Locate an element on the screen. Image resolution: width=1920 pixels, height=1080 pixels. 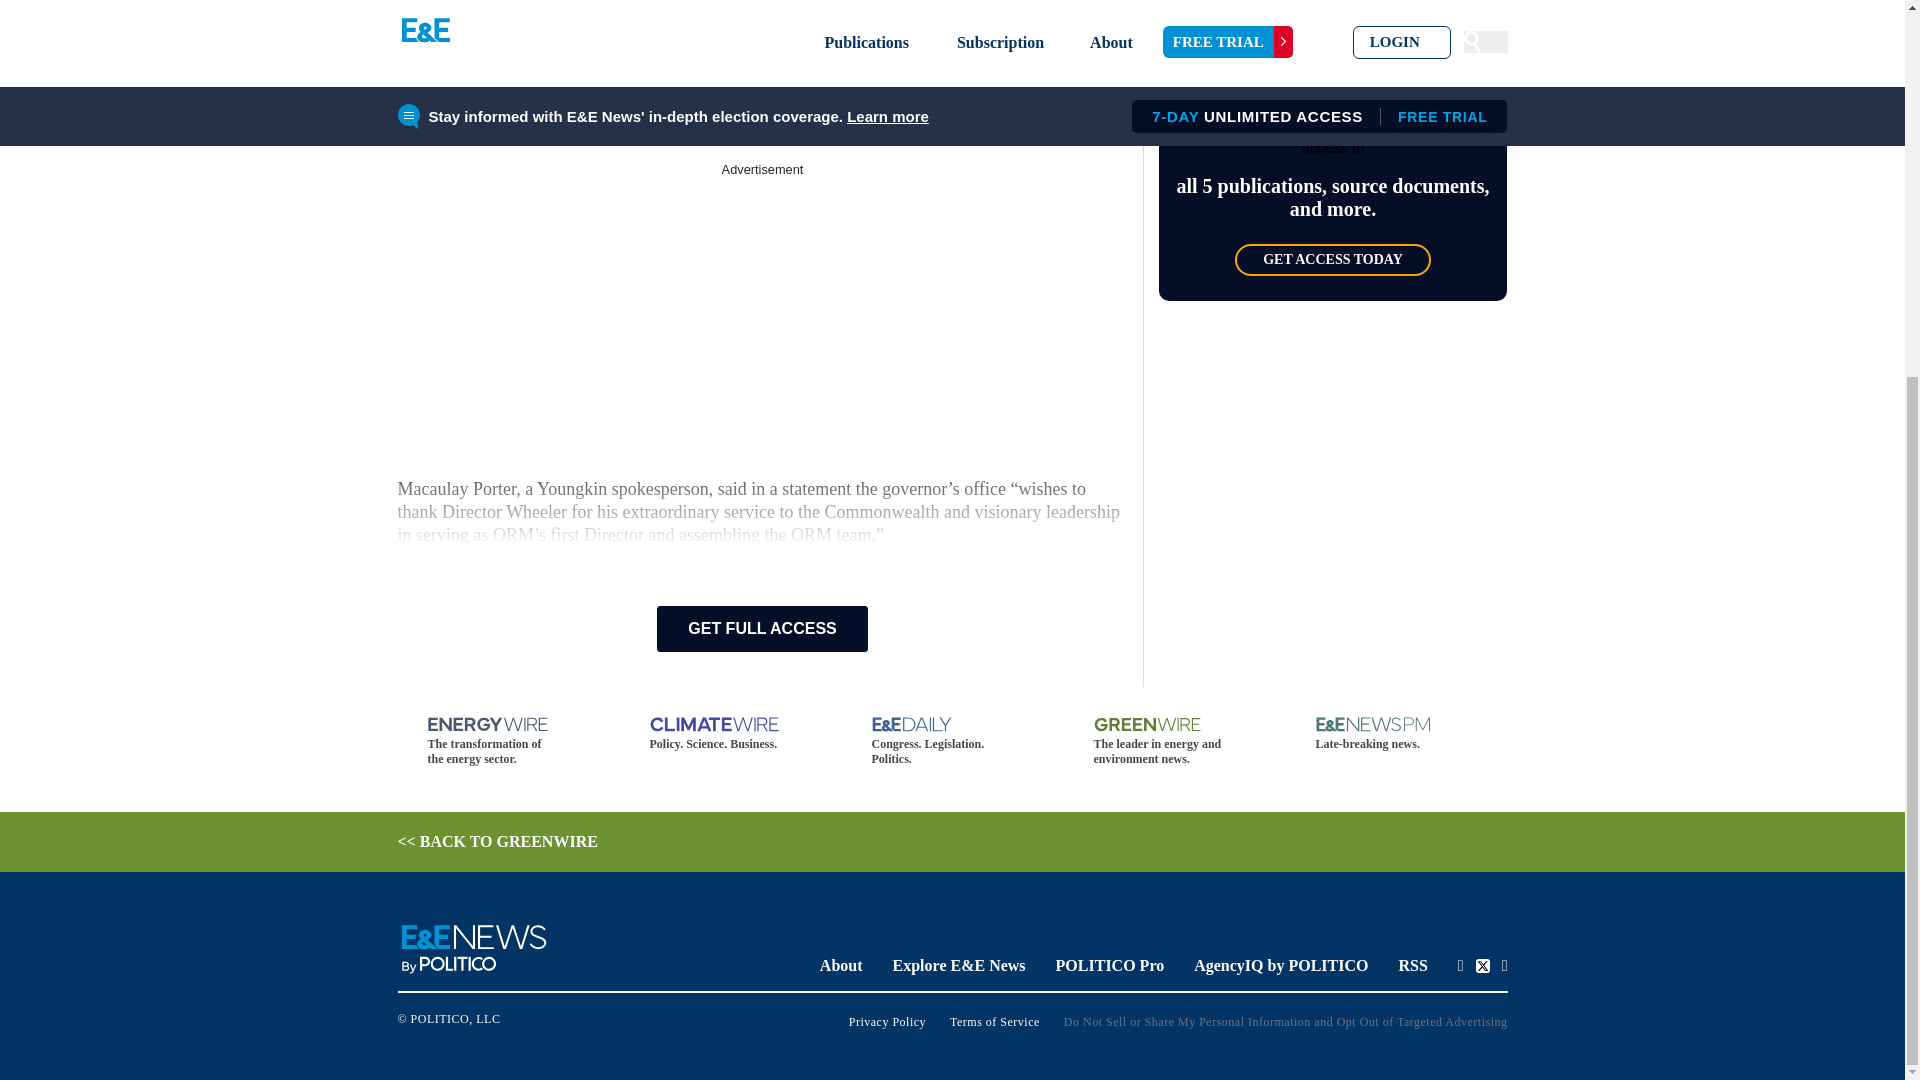
Congress. Legislation. Politics. is located at coordinates (952, 742).